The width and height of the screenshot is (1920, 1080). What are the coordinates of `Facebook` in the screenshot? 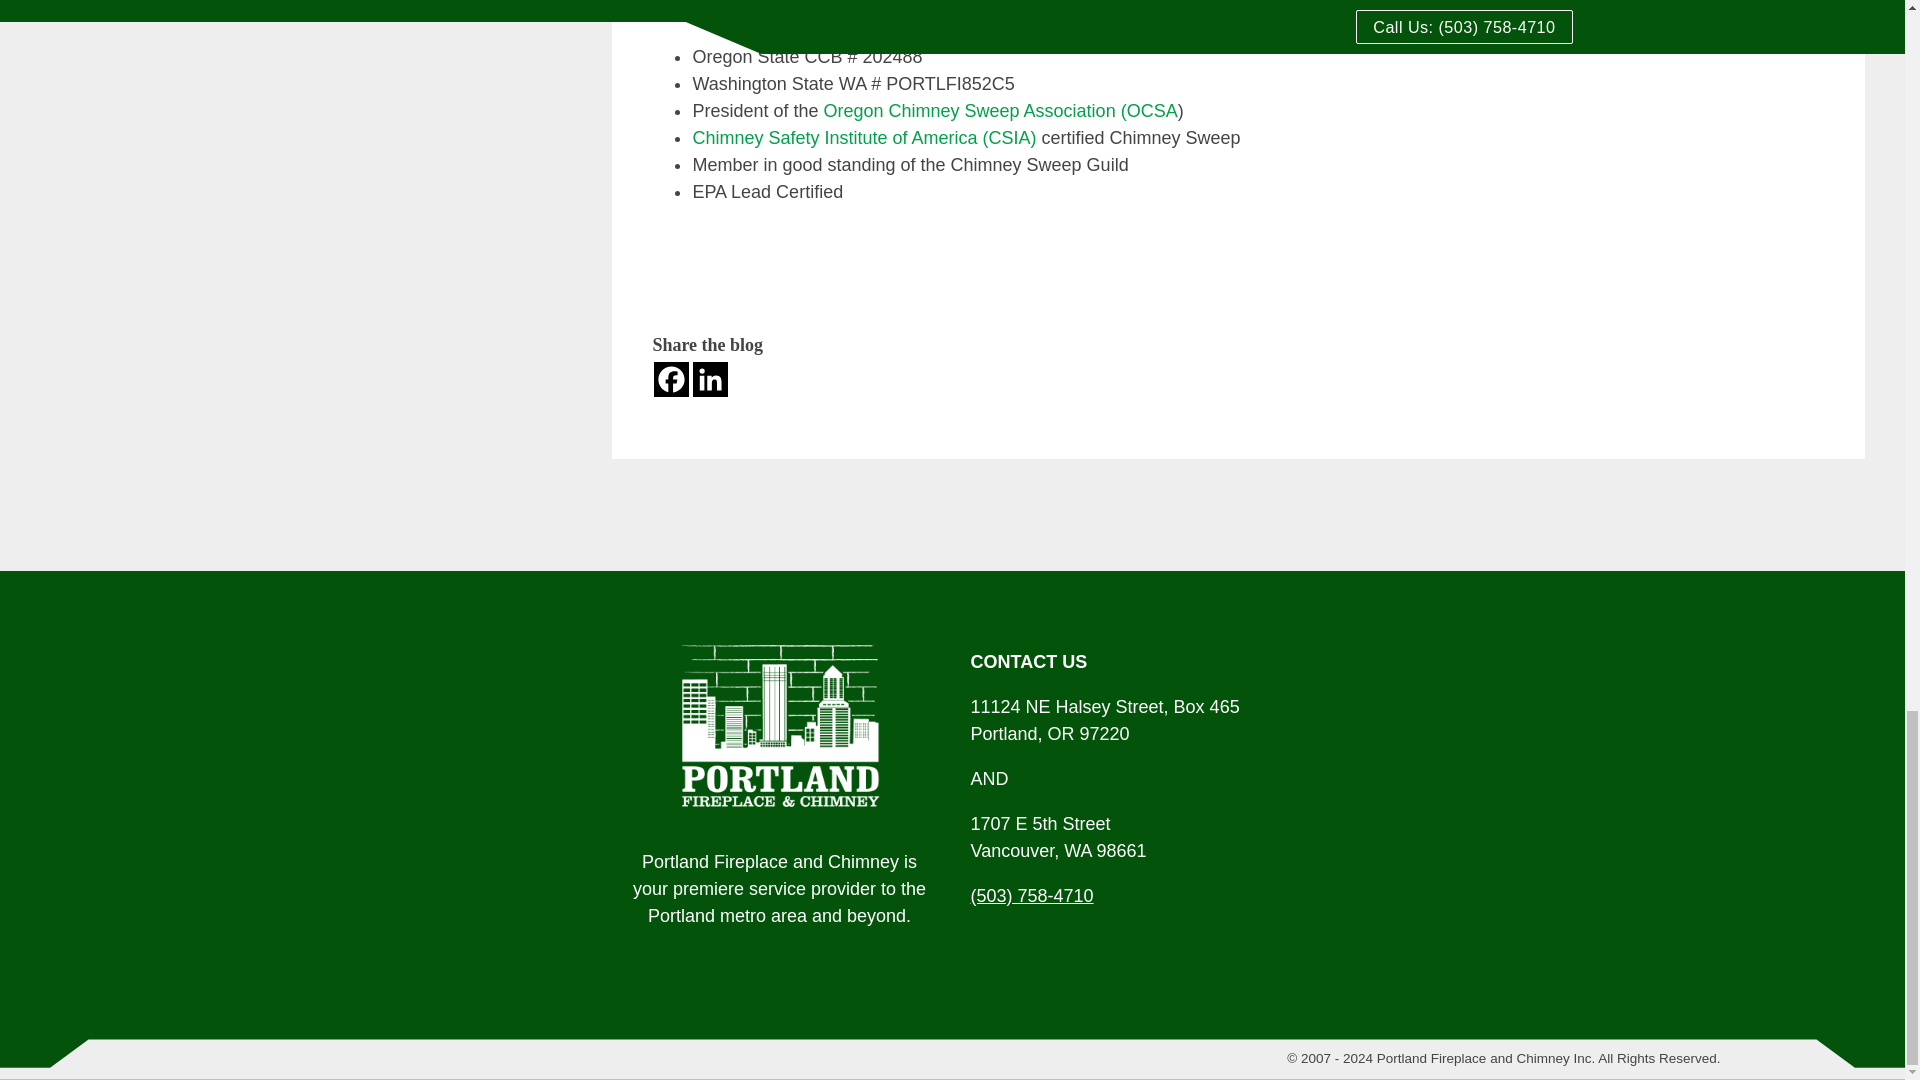 It's located at (672, 379).